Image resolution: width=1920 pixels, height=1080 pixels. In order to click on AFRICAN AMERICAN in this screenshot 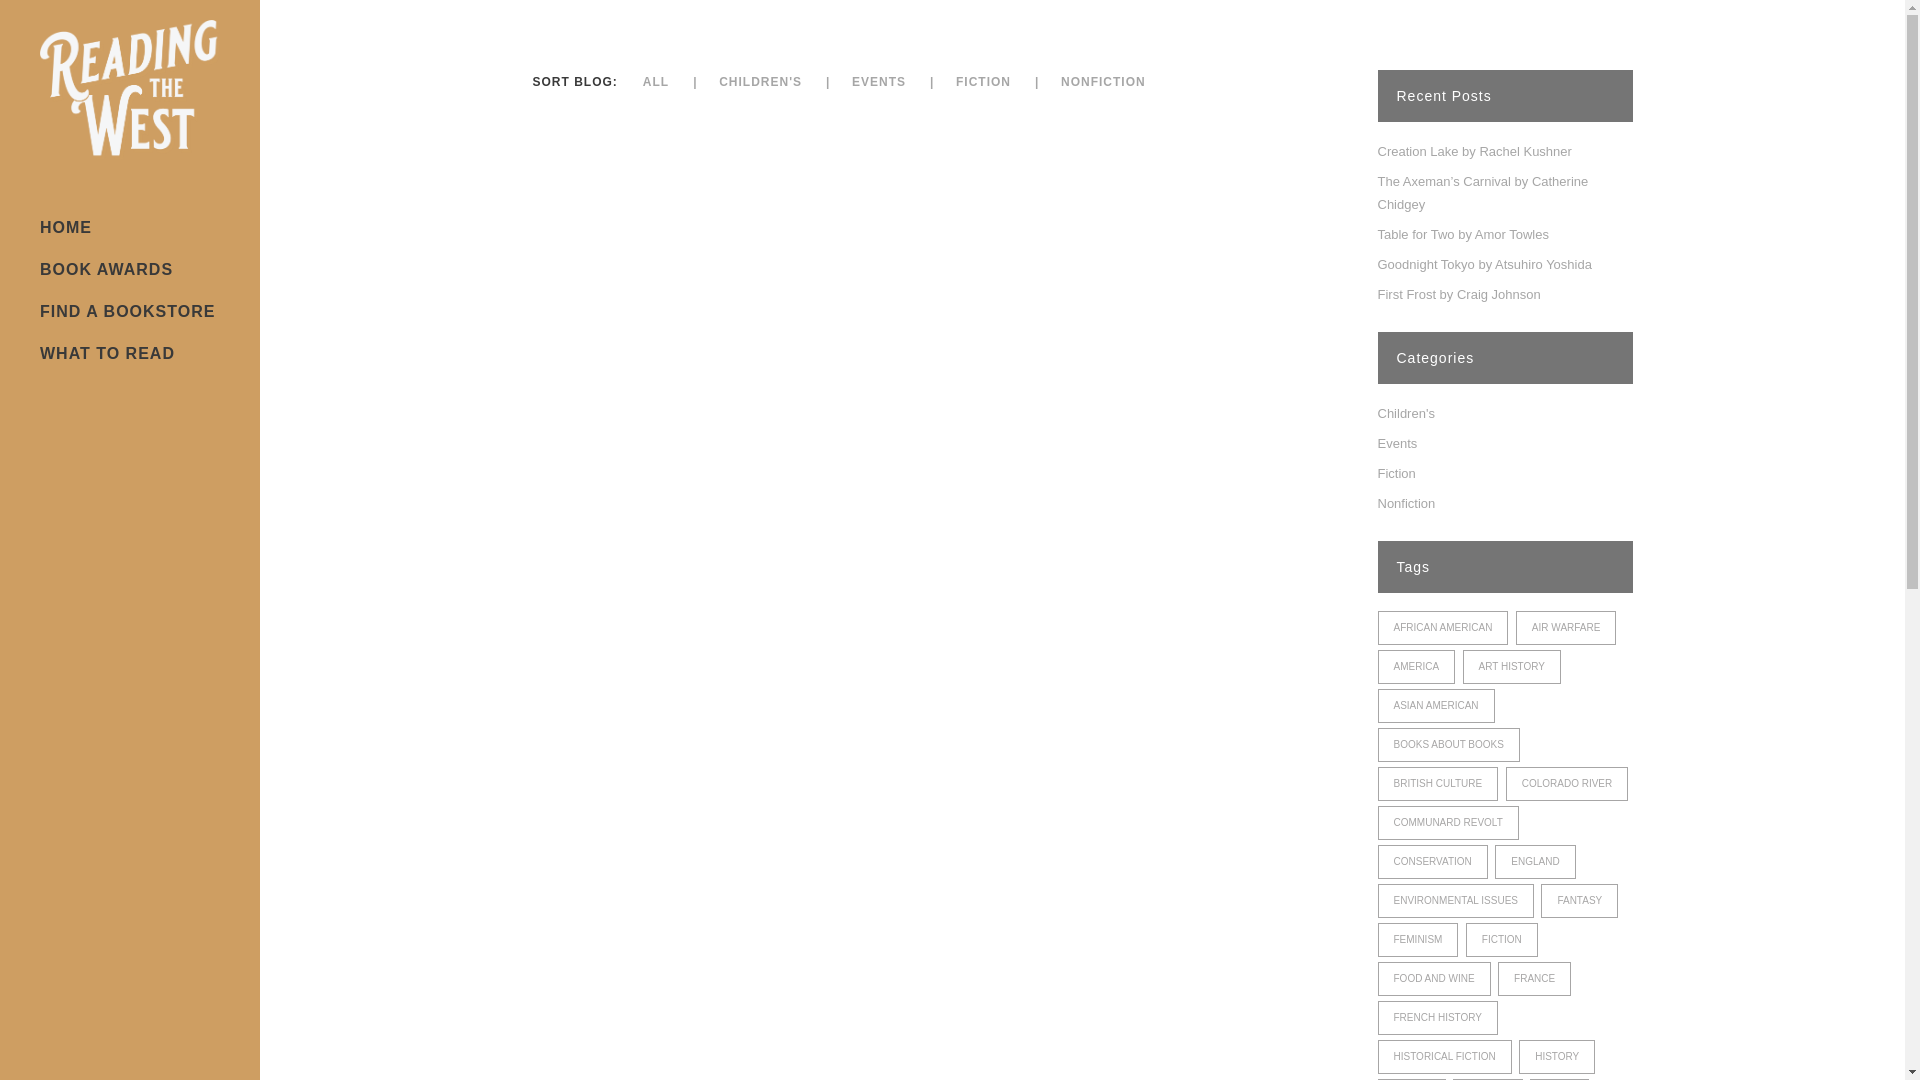, I will do `click(1444, 628)`.